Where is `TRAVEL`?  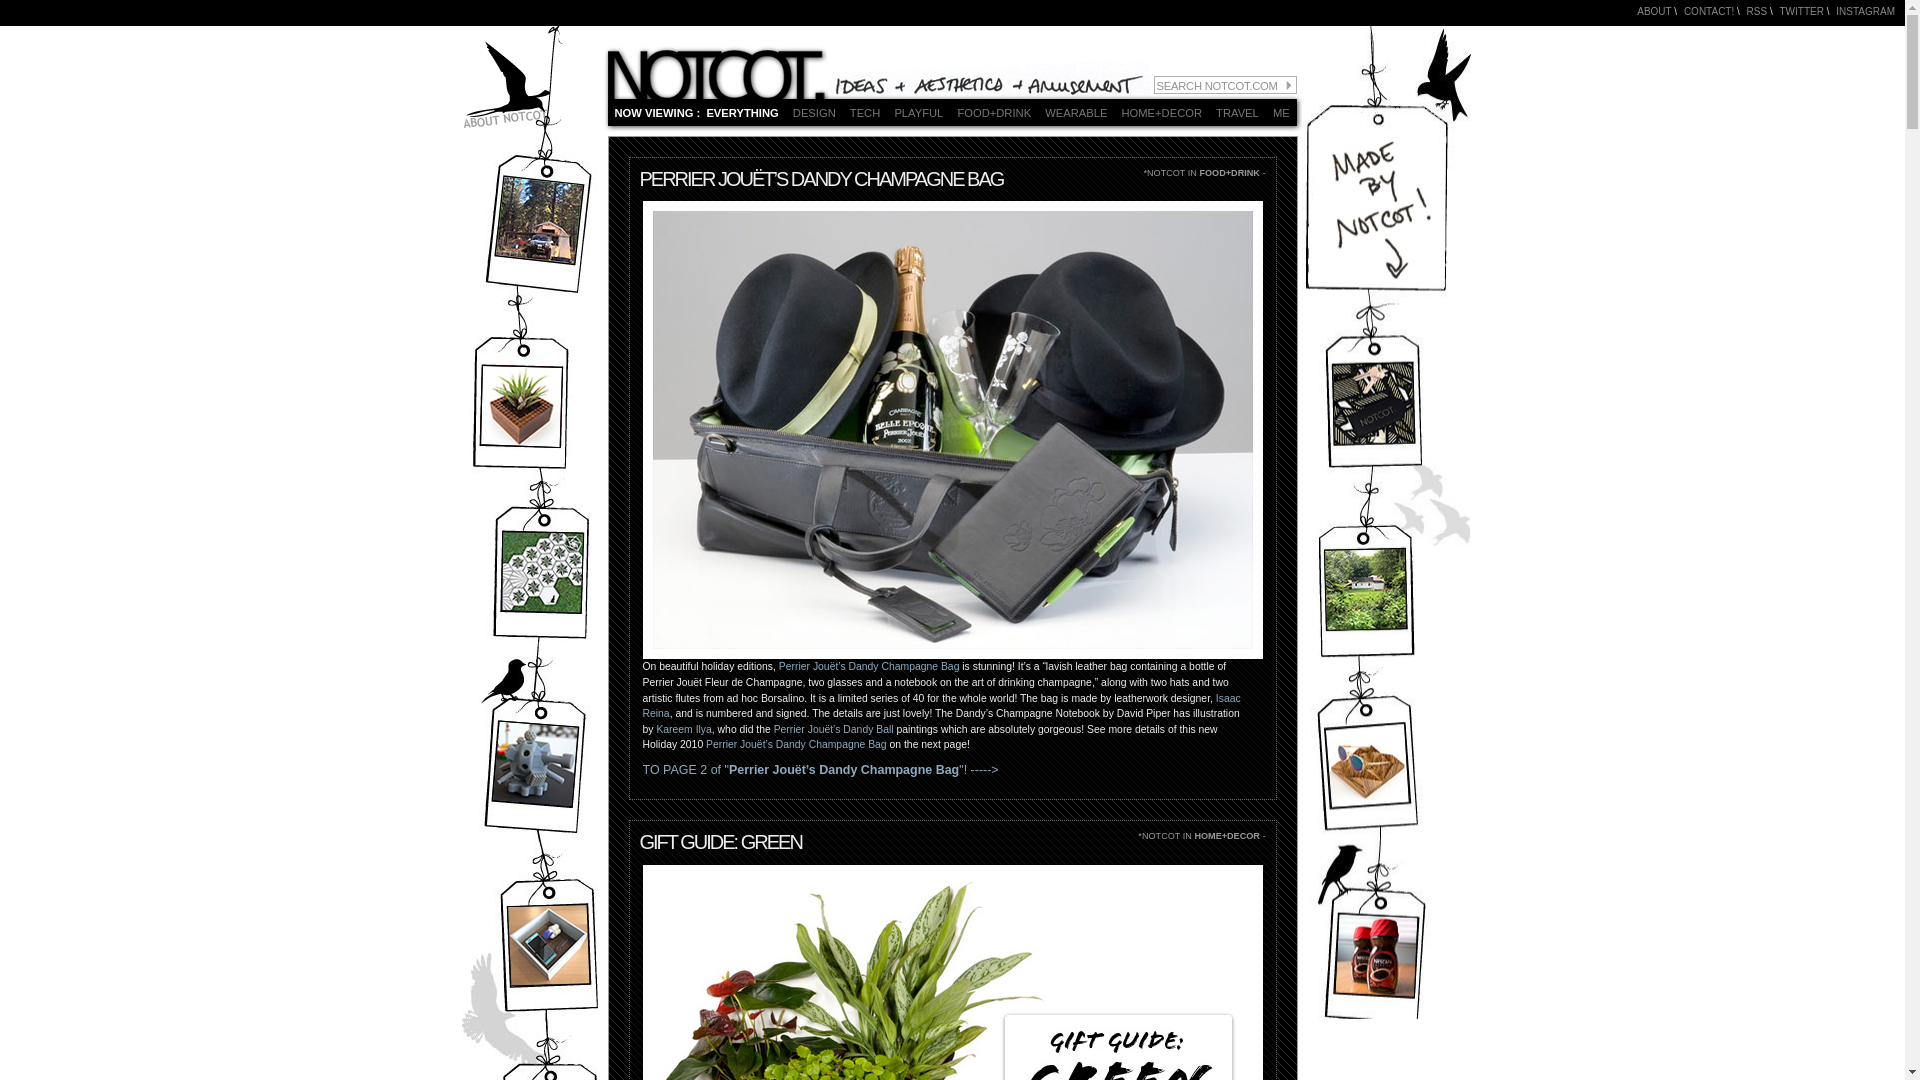 TRAVEL is located at coordinates (1240, 112).